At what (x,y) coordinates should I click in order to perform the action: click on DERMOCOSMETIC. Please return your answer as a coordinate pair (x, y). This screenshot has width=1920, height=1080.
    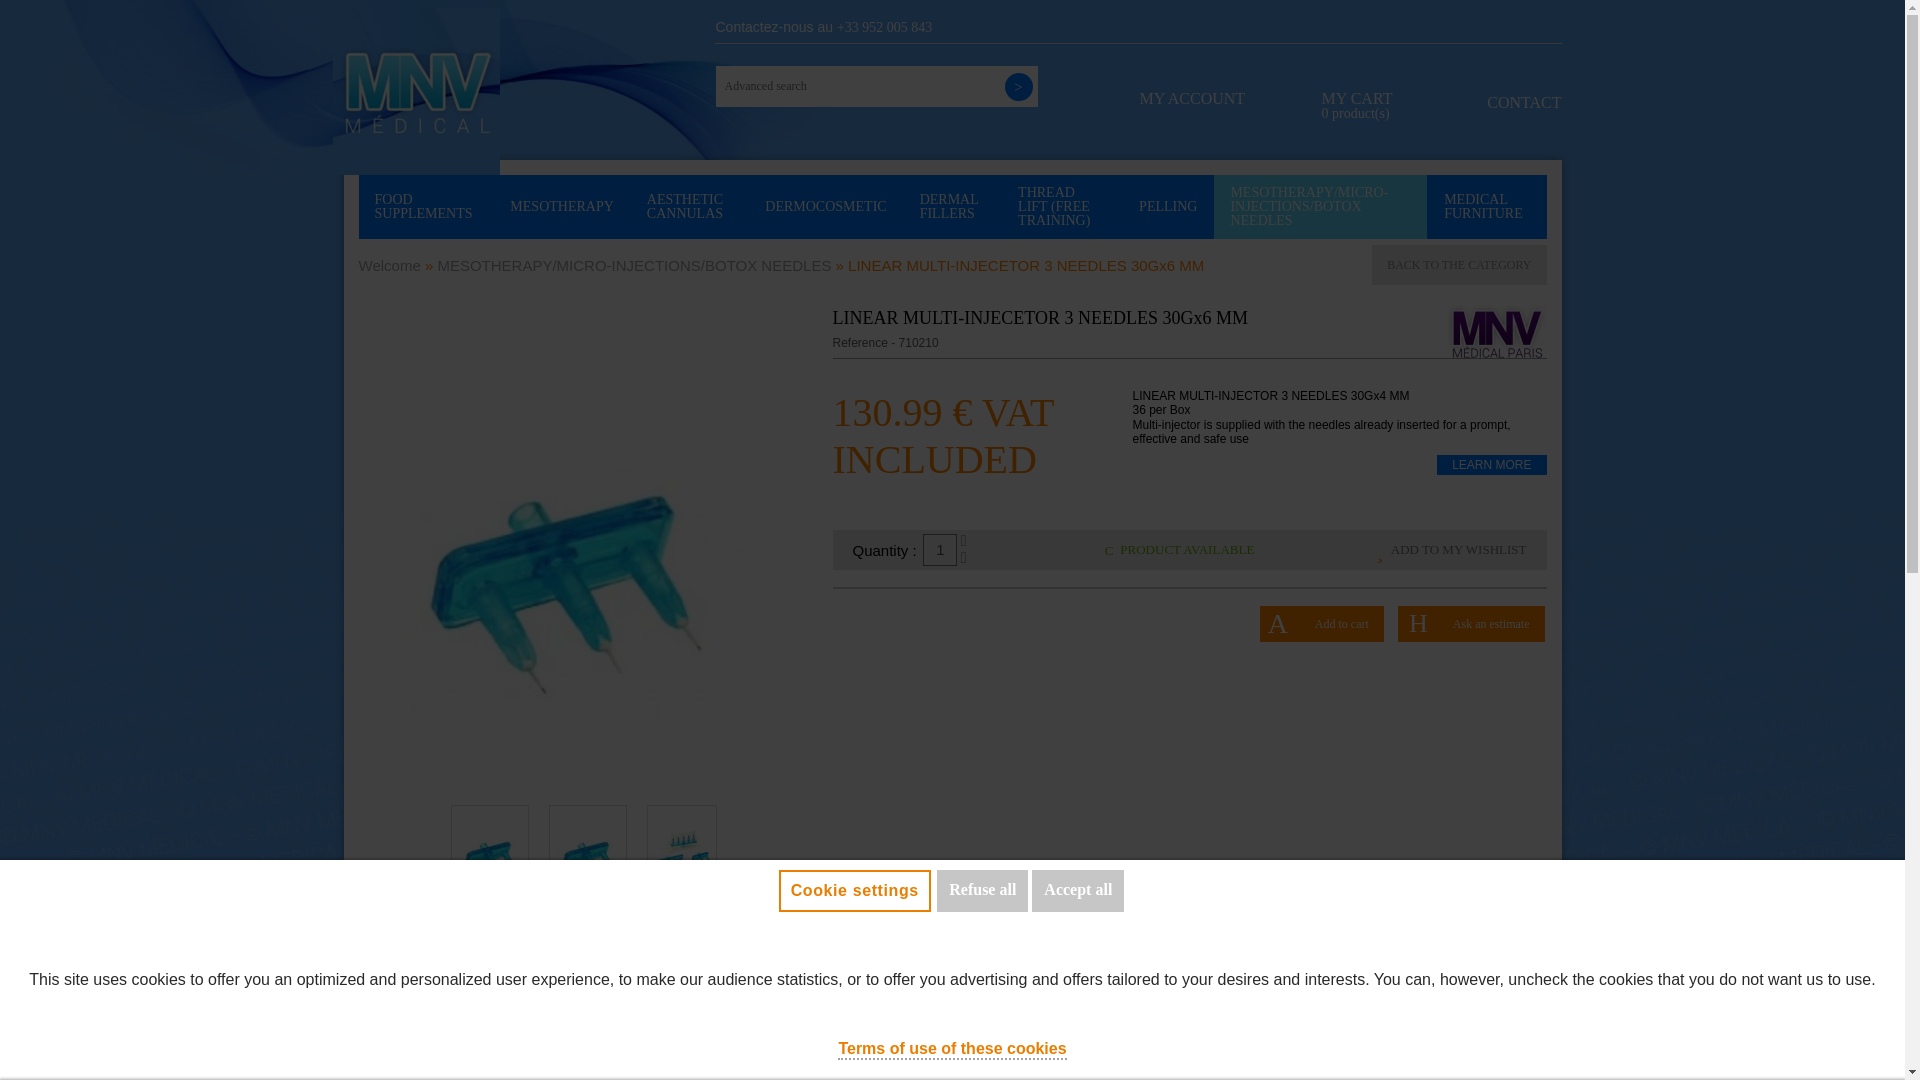
    Looking at the image, I should click on (825, 206).